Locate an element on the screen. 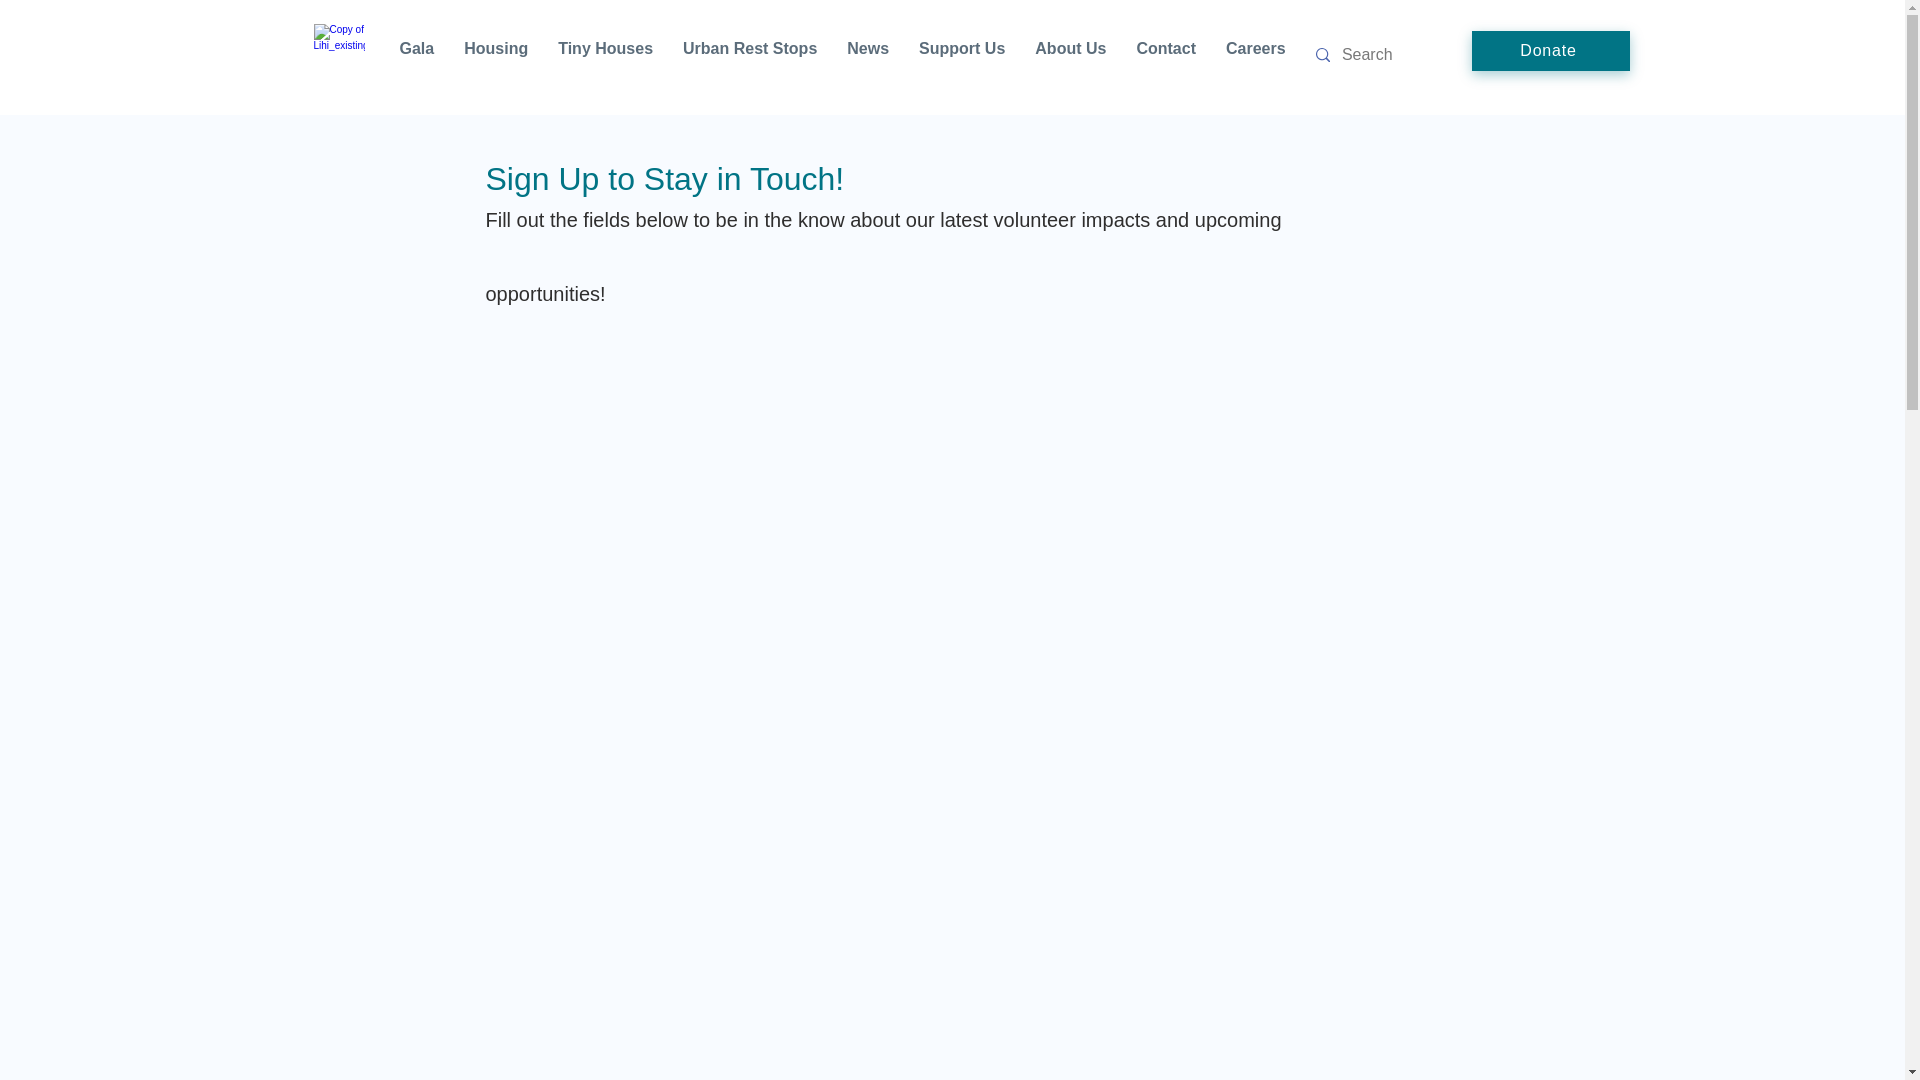 This screenshot has height=1080, width=1920. Tiny Houses is located at coordinates (606, 55).